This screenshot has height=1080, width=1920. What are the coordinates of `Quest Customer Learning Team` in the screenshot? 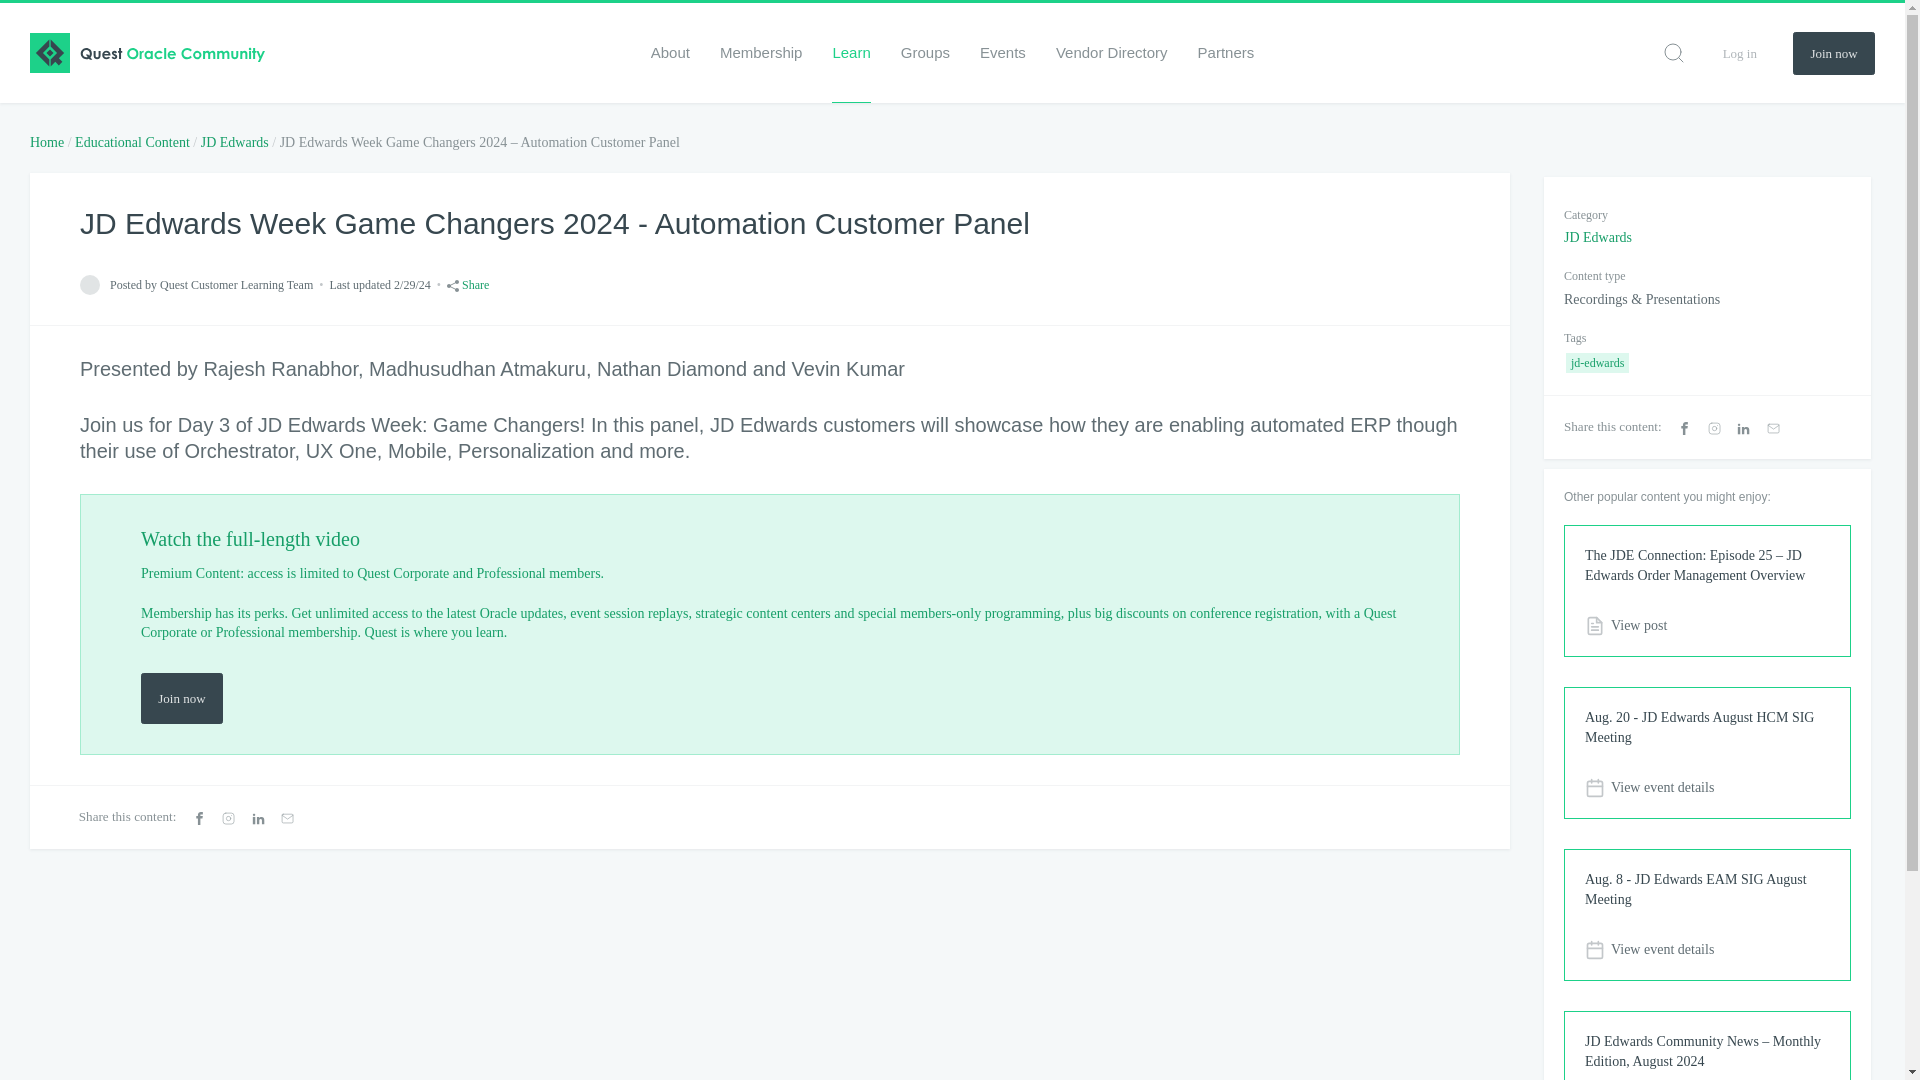 It's located at (90, 284).